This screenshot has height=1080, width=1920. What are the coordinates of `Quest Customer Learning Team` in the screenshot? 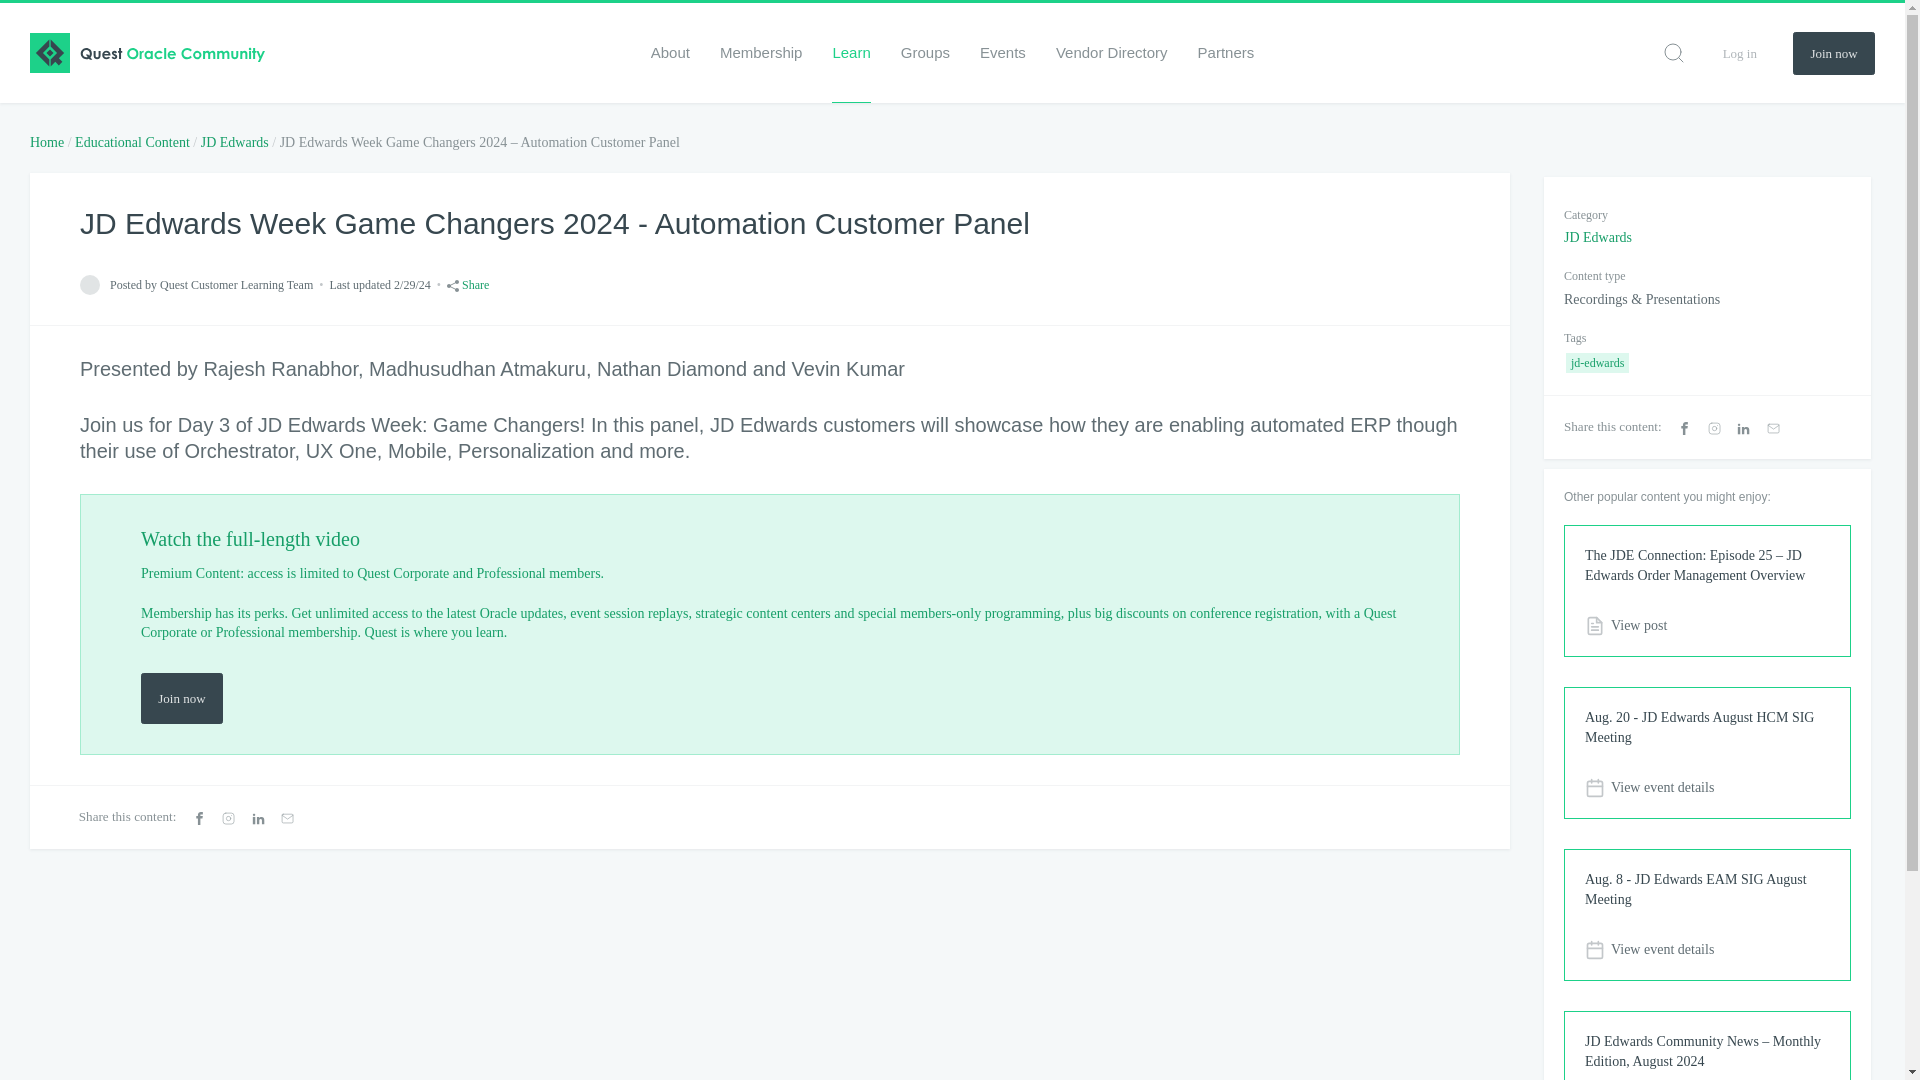 It's located at (90, 284).